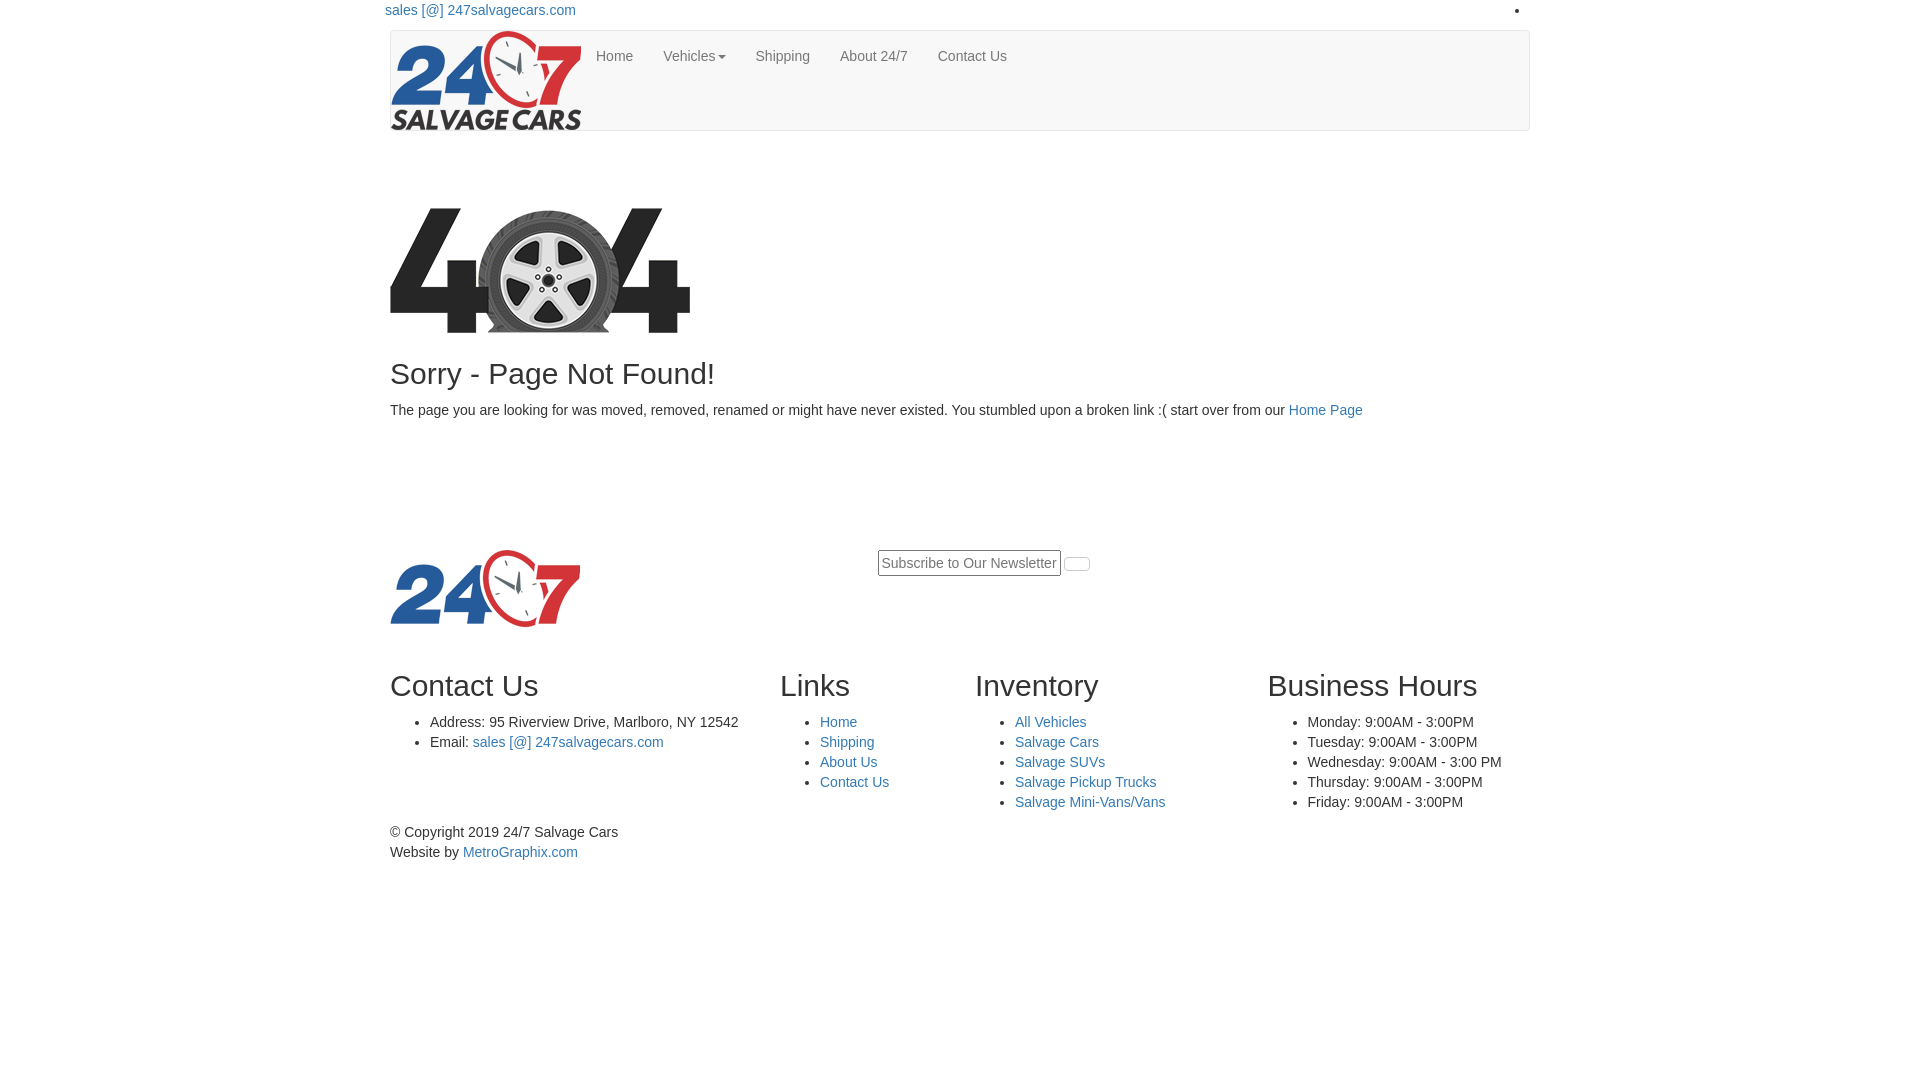 This screenshot has height=1080, width=1920. What do you see at coordinates (784, 56) in the screenshot?
I see `Shipping` at bounding box center [784, 56].